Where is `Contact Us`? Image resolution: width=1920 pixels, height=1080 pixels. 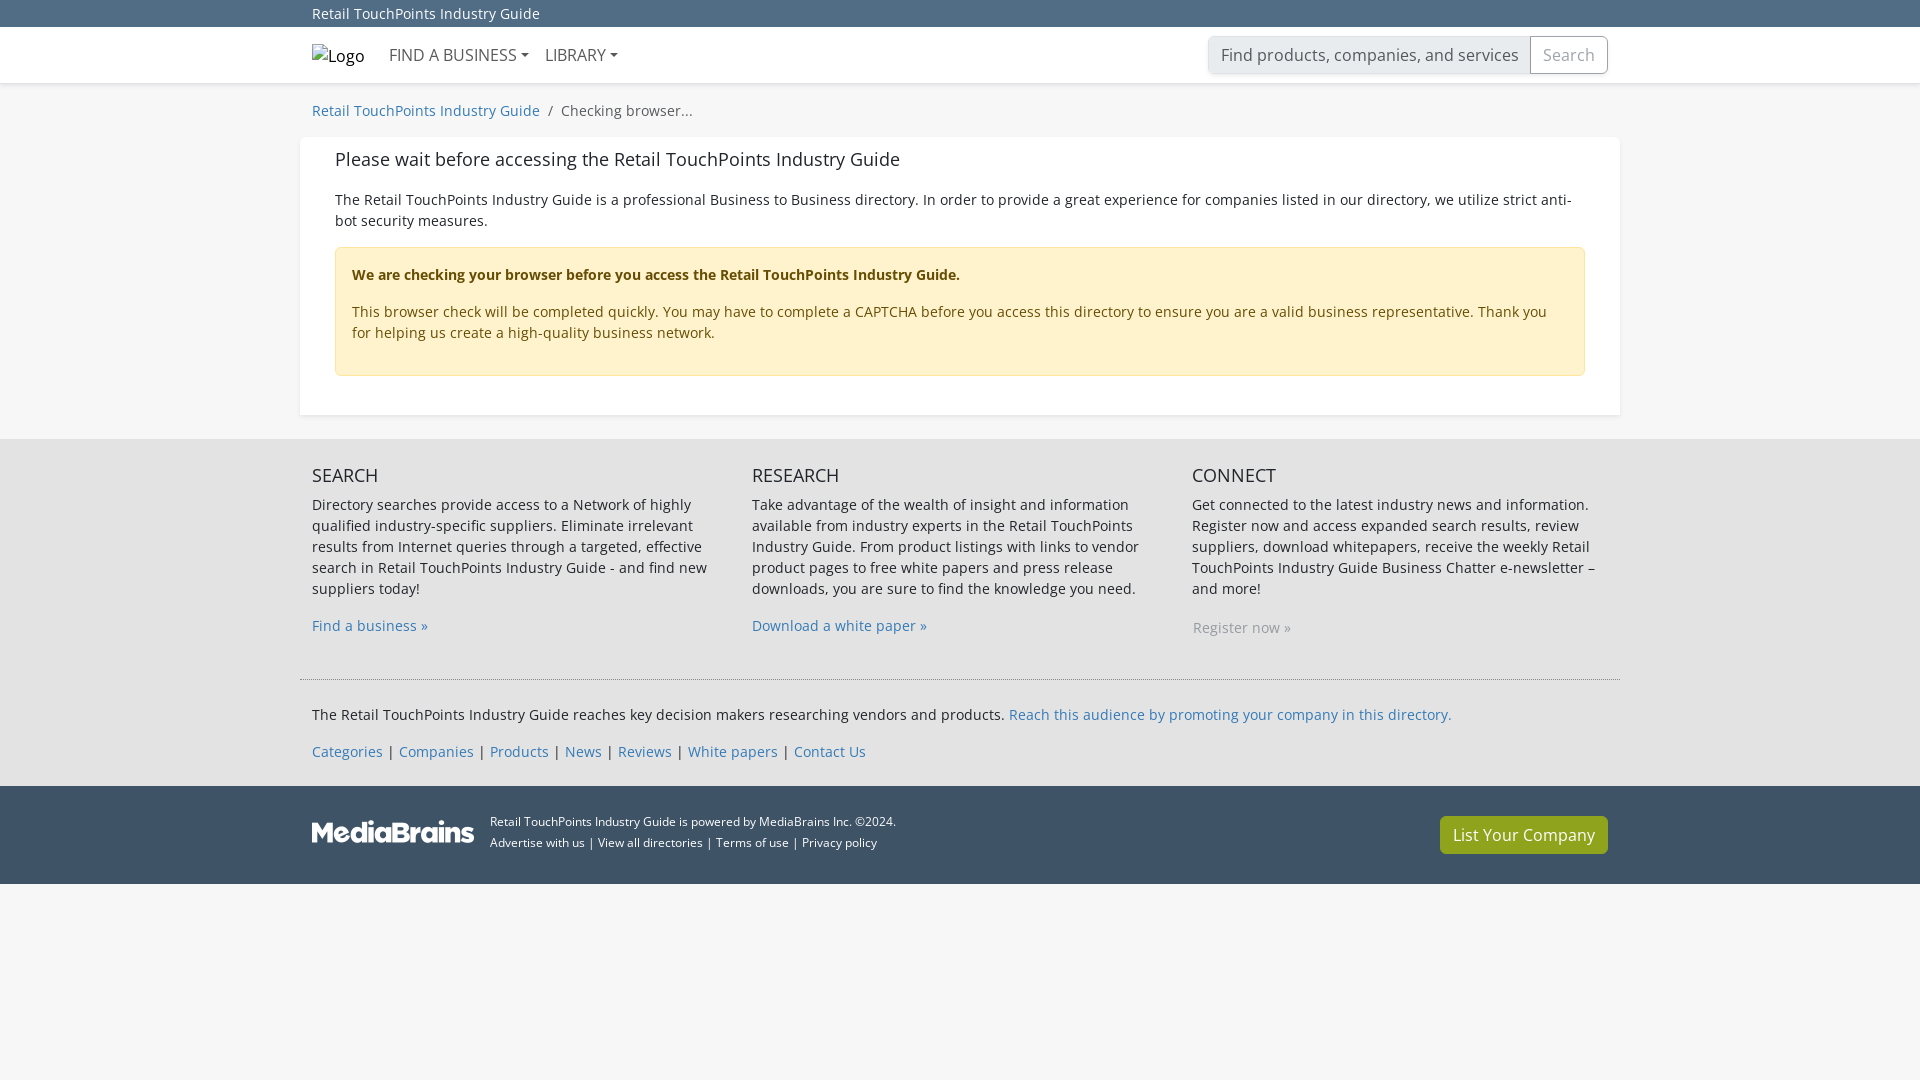 Contact Us is located at coordinates (830, 751).